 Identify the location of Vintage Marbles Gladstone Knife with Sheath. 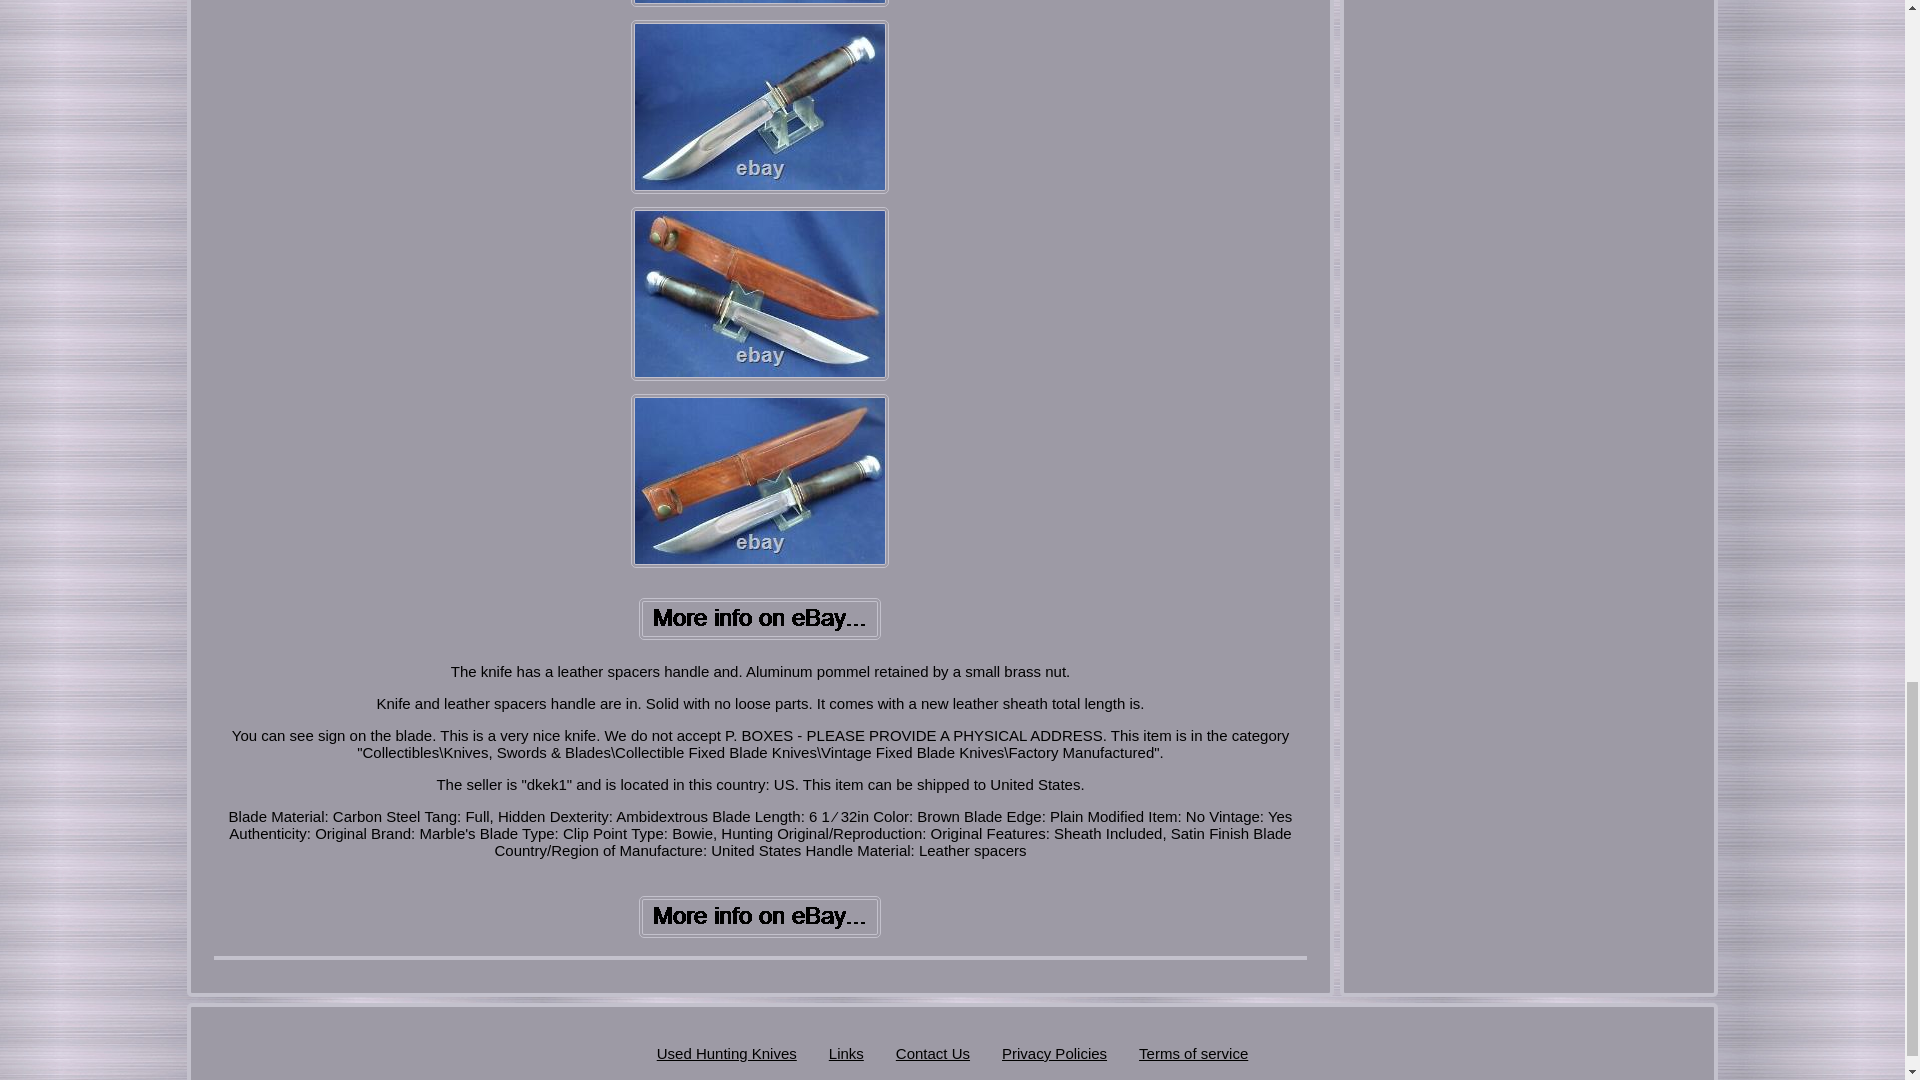
(760, 481).